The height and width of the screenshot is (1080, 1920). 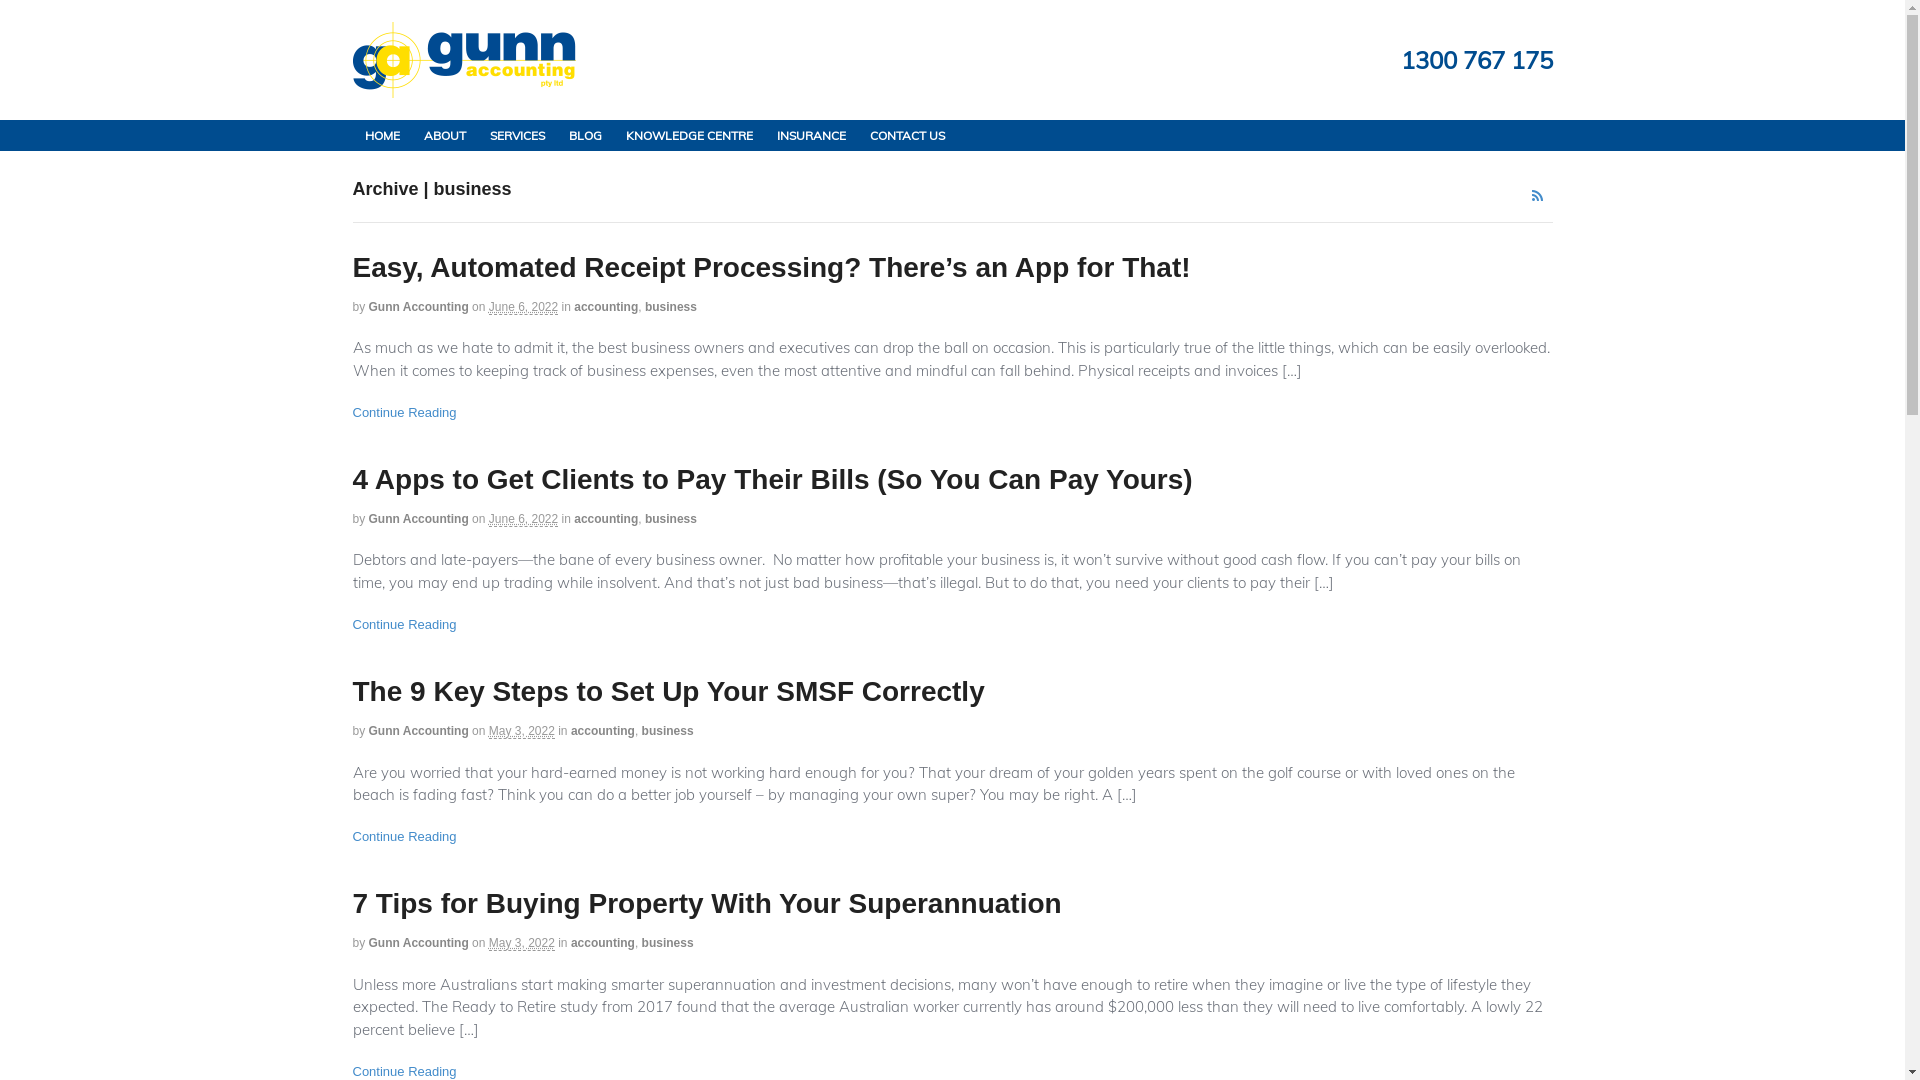 I want to click on KNOWLEDGE CENTRE, so click(x=690, y=136).